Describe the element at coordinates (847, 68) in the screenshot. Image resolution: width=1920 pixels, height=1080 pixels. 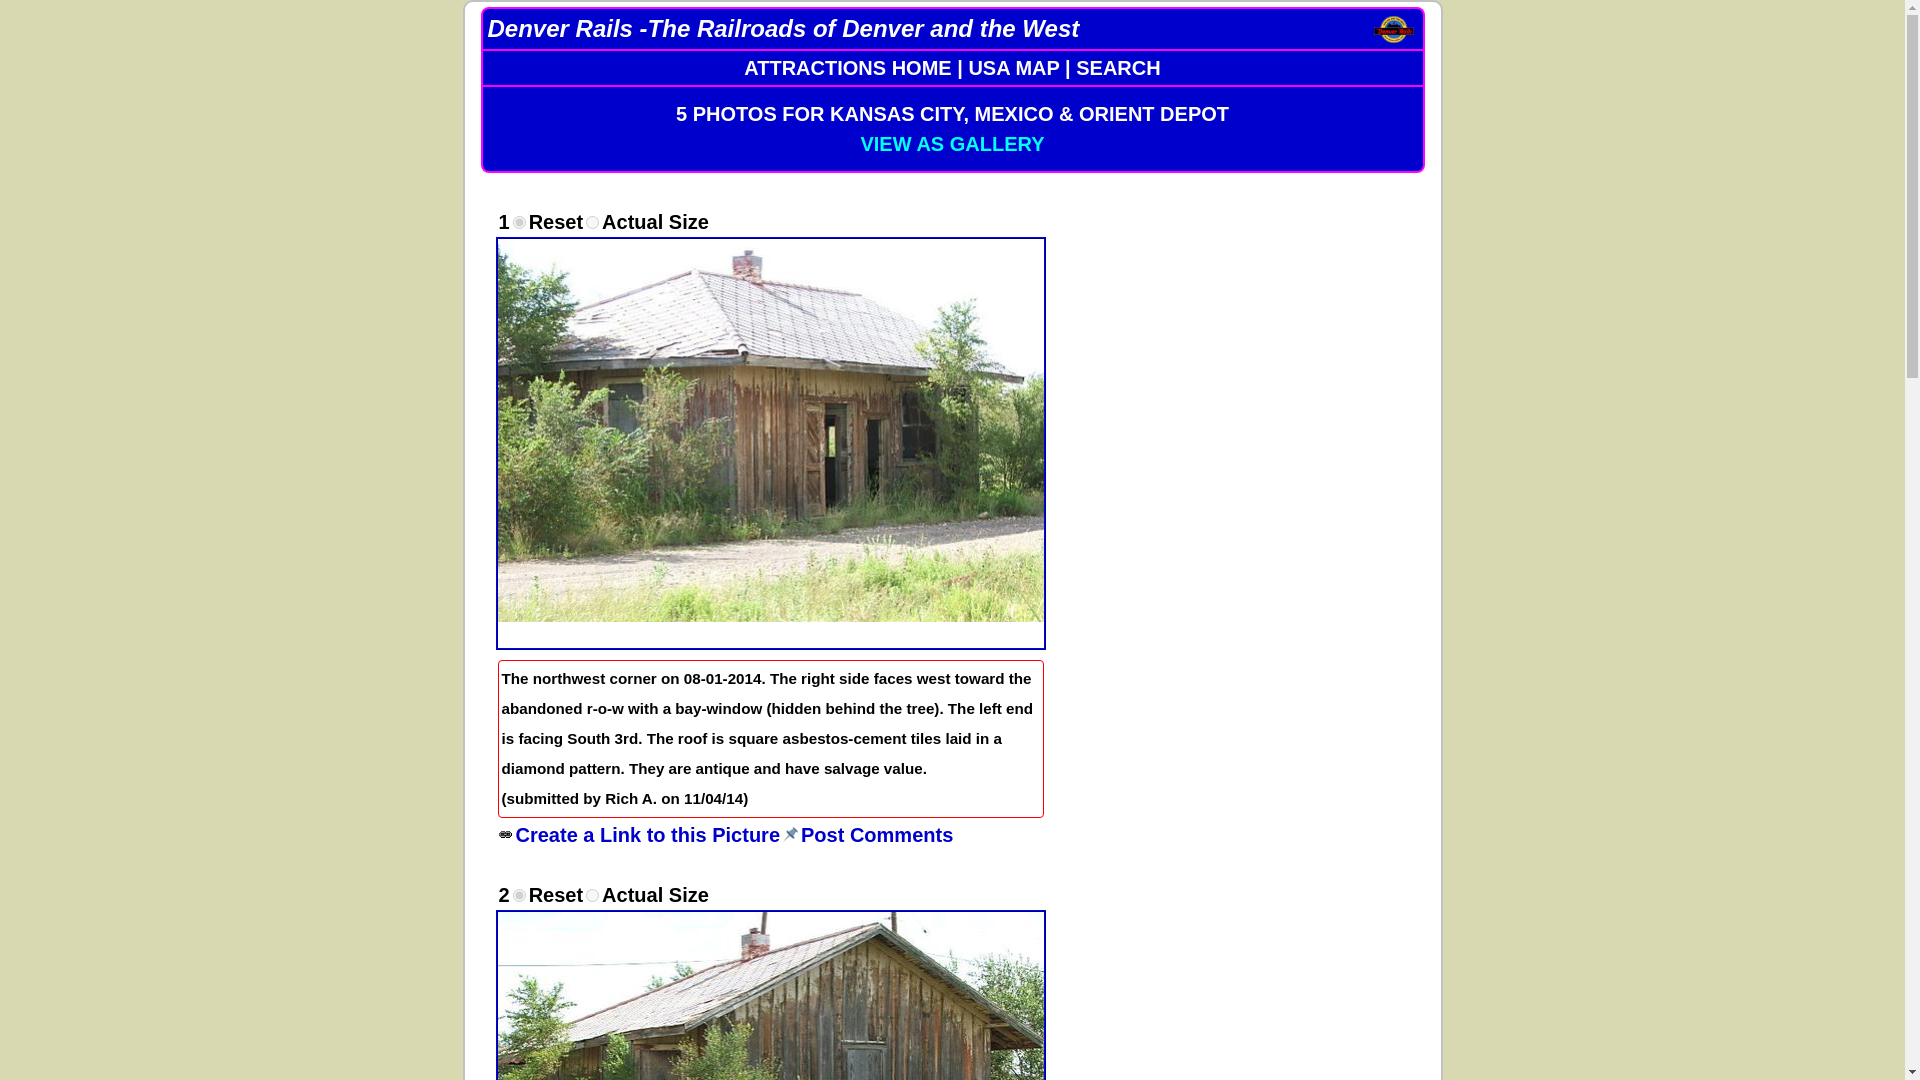
I see `ATTRACTIONS HOME` at that location.